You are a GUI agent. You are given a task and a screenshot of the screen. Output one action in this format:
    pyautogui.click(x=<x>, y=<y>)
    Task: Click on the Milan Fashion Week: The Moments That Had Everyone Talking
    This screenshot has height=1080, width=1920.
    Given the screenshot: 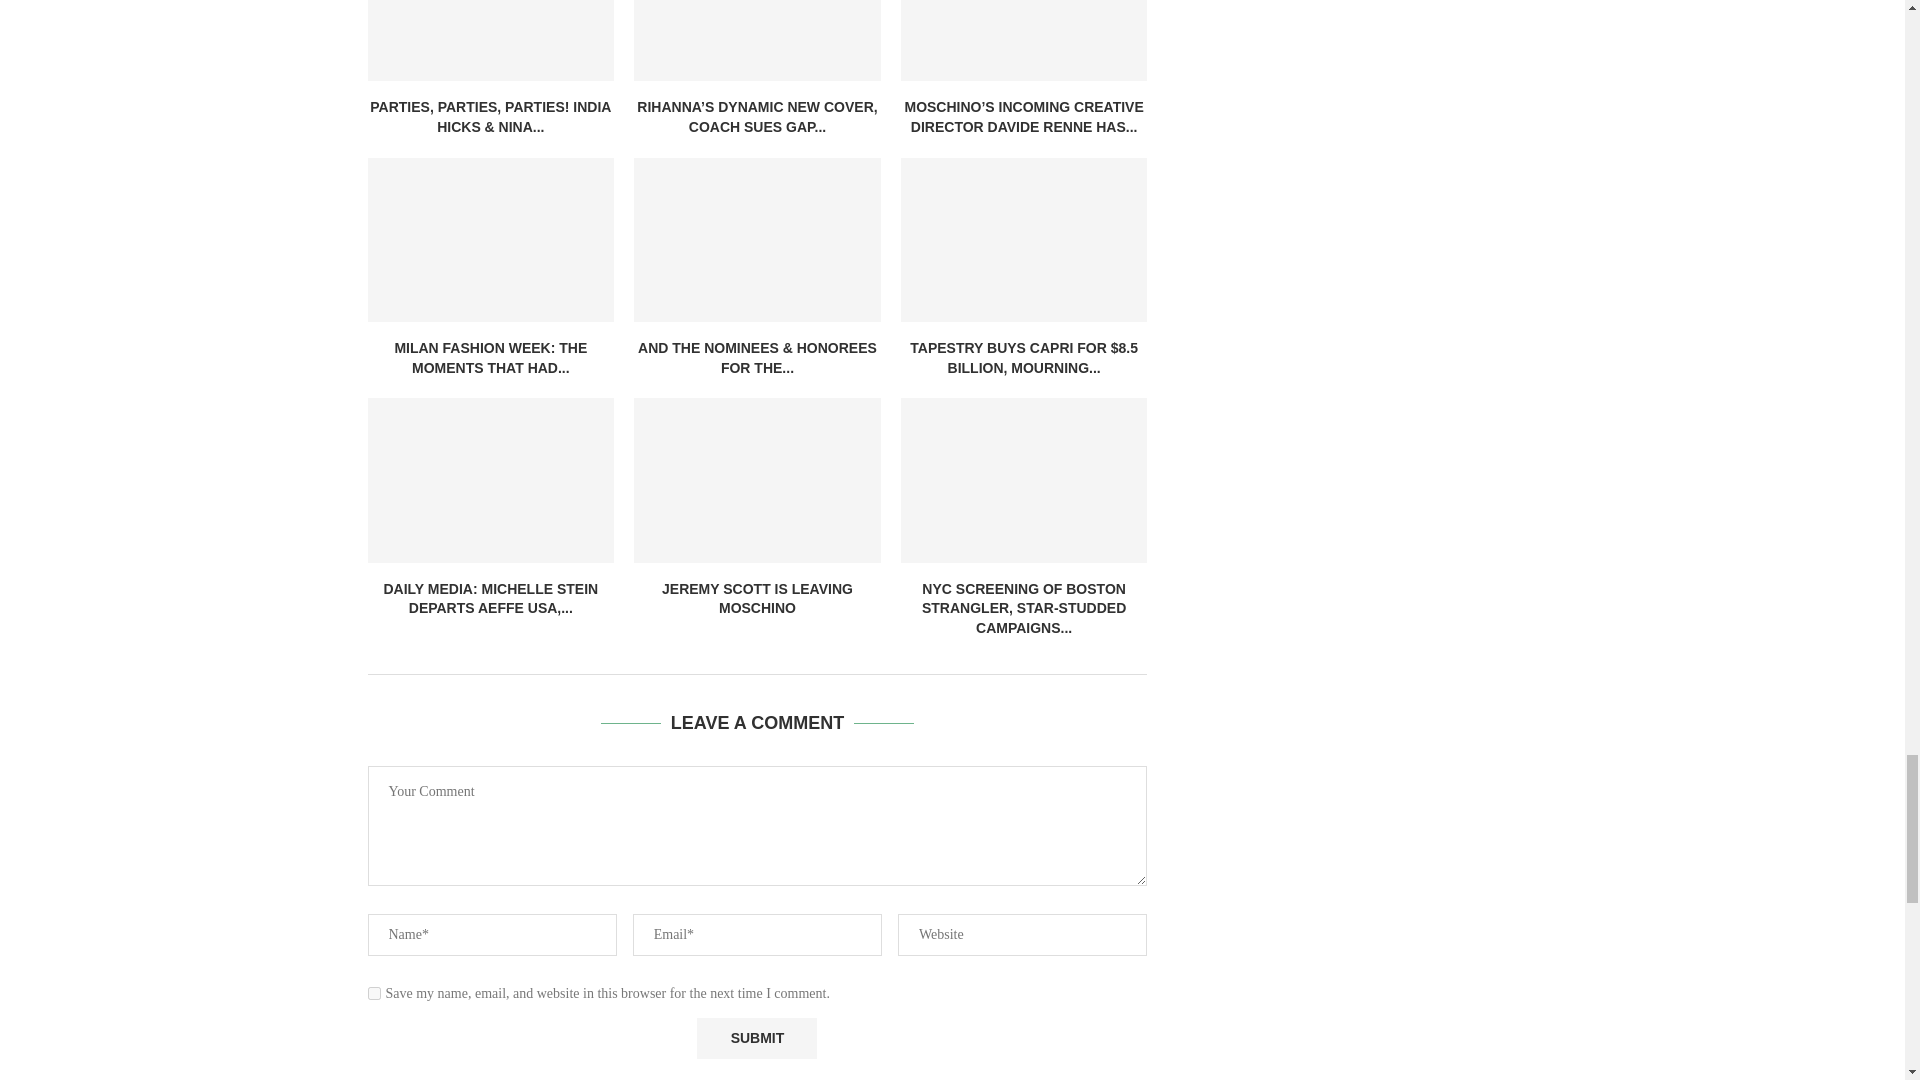 What is the action you would take?
    pyautogui.click(x=491, y=239)
    